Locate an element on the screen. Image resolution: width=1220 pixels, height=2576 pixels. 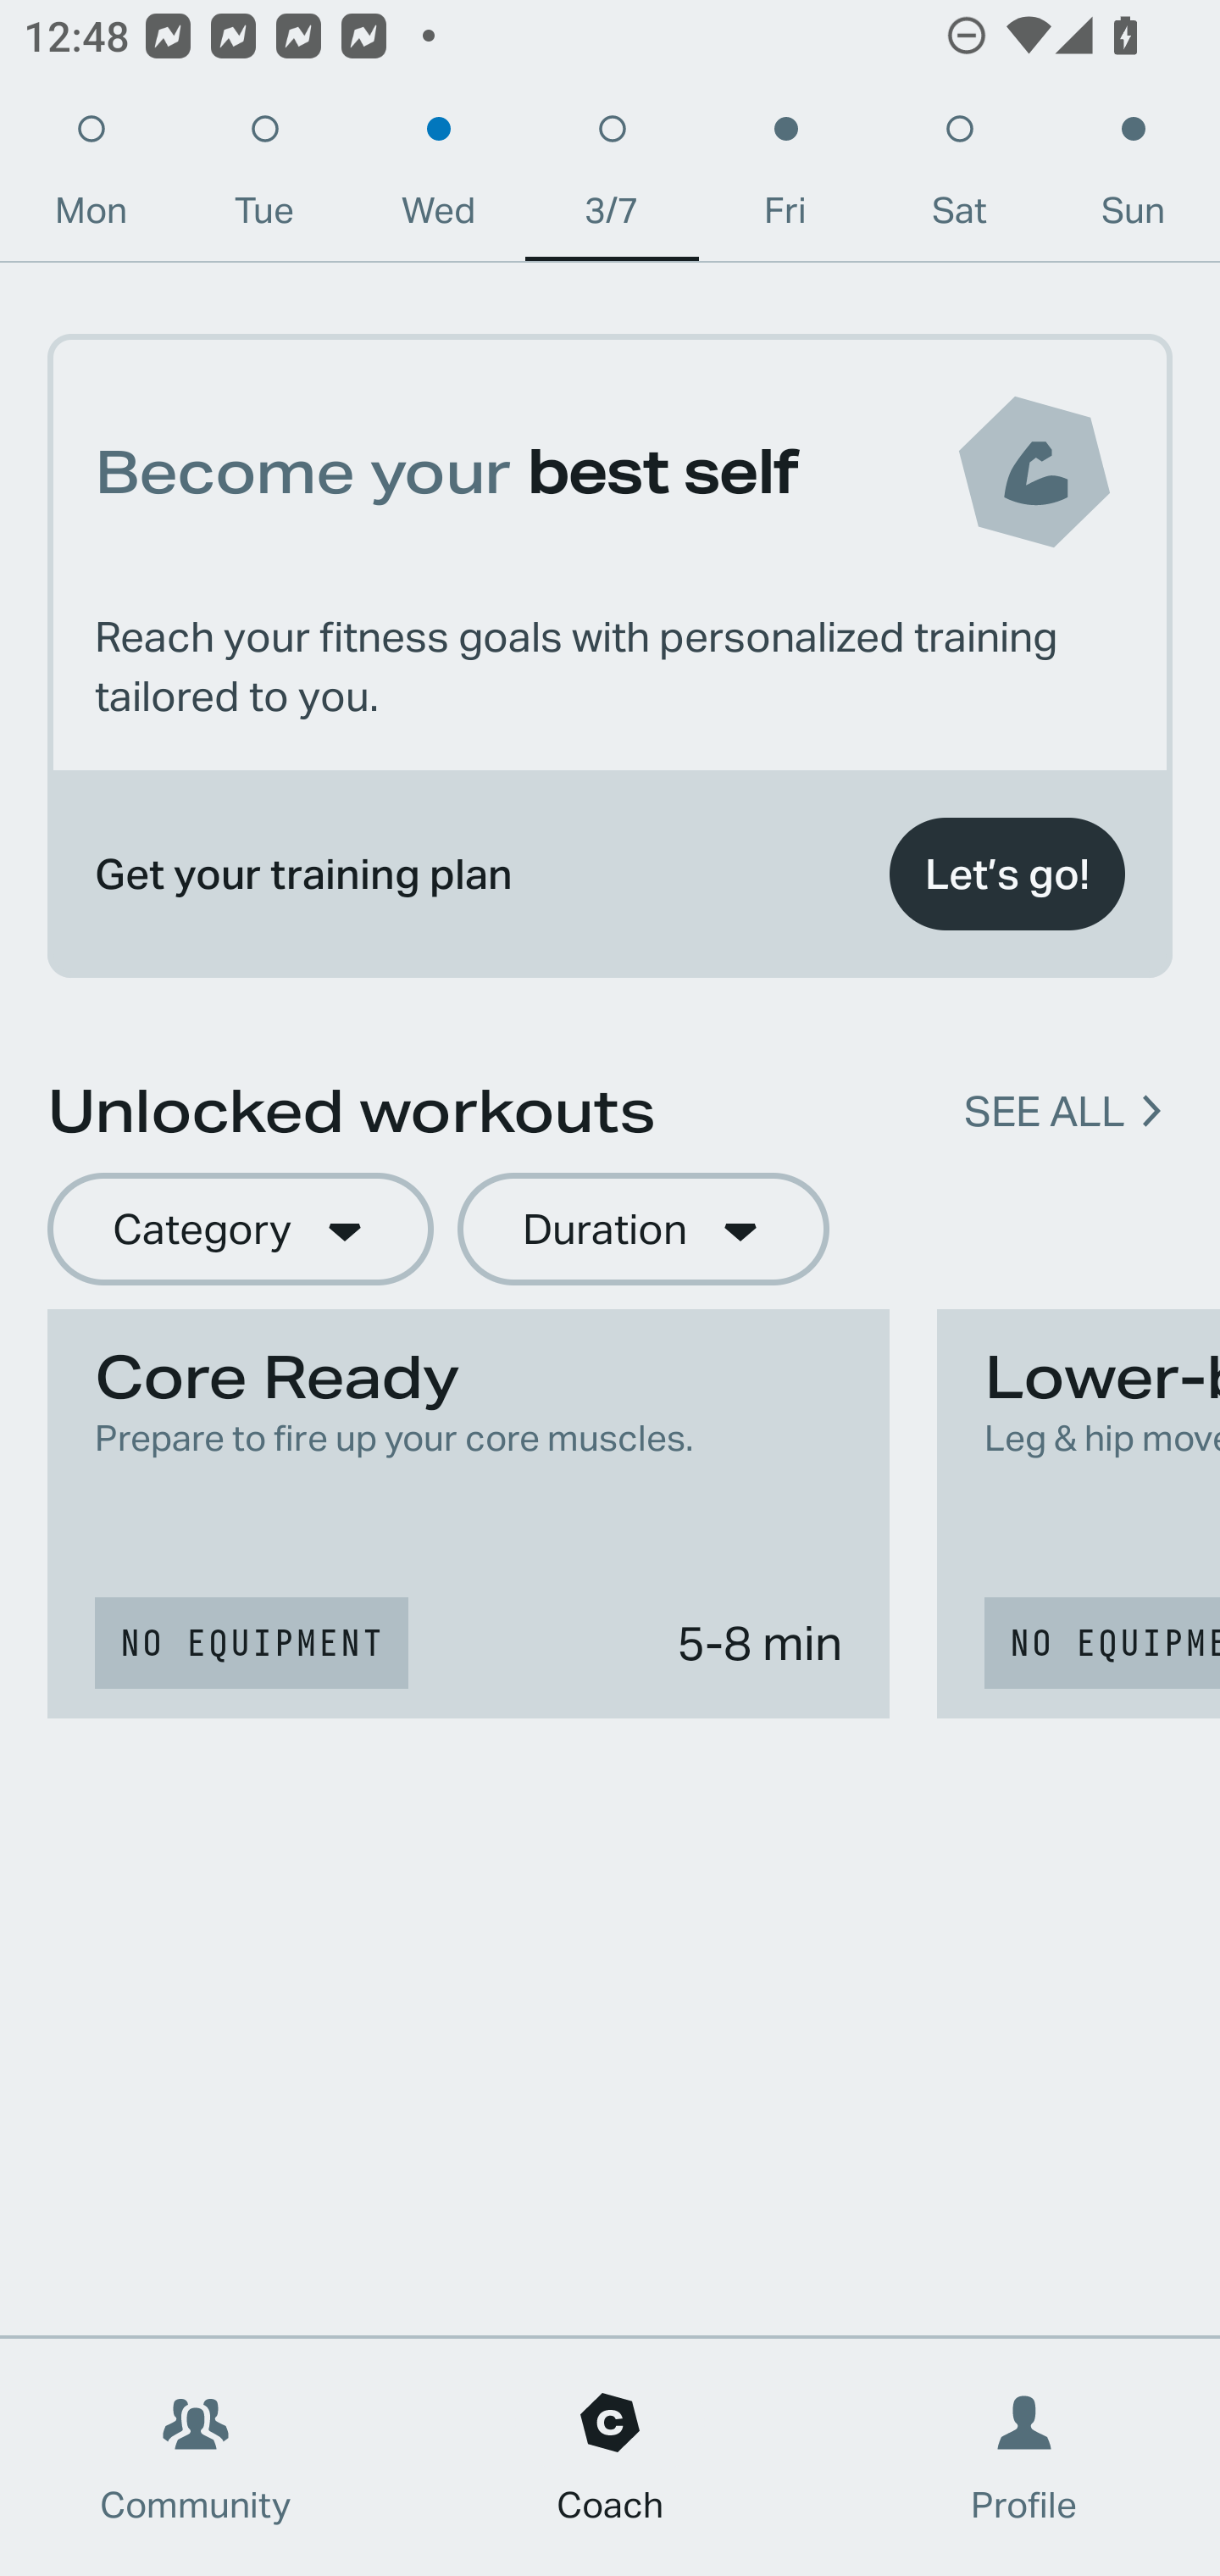
Let’s go! is located at coordinates (1006, 874).